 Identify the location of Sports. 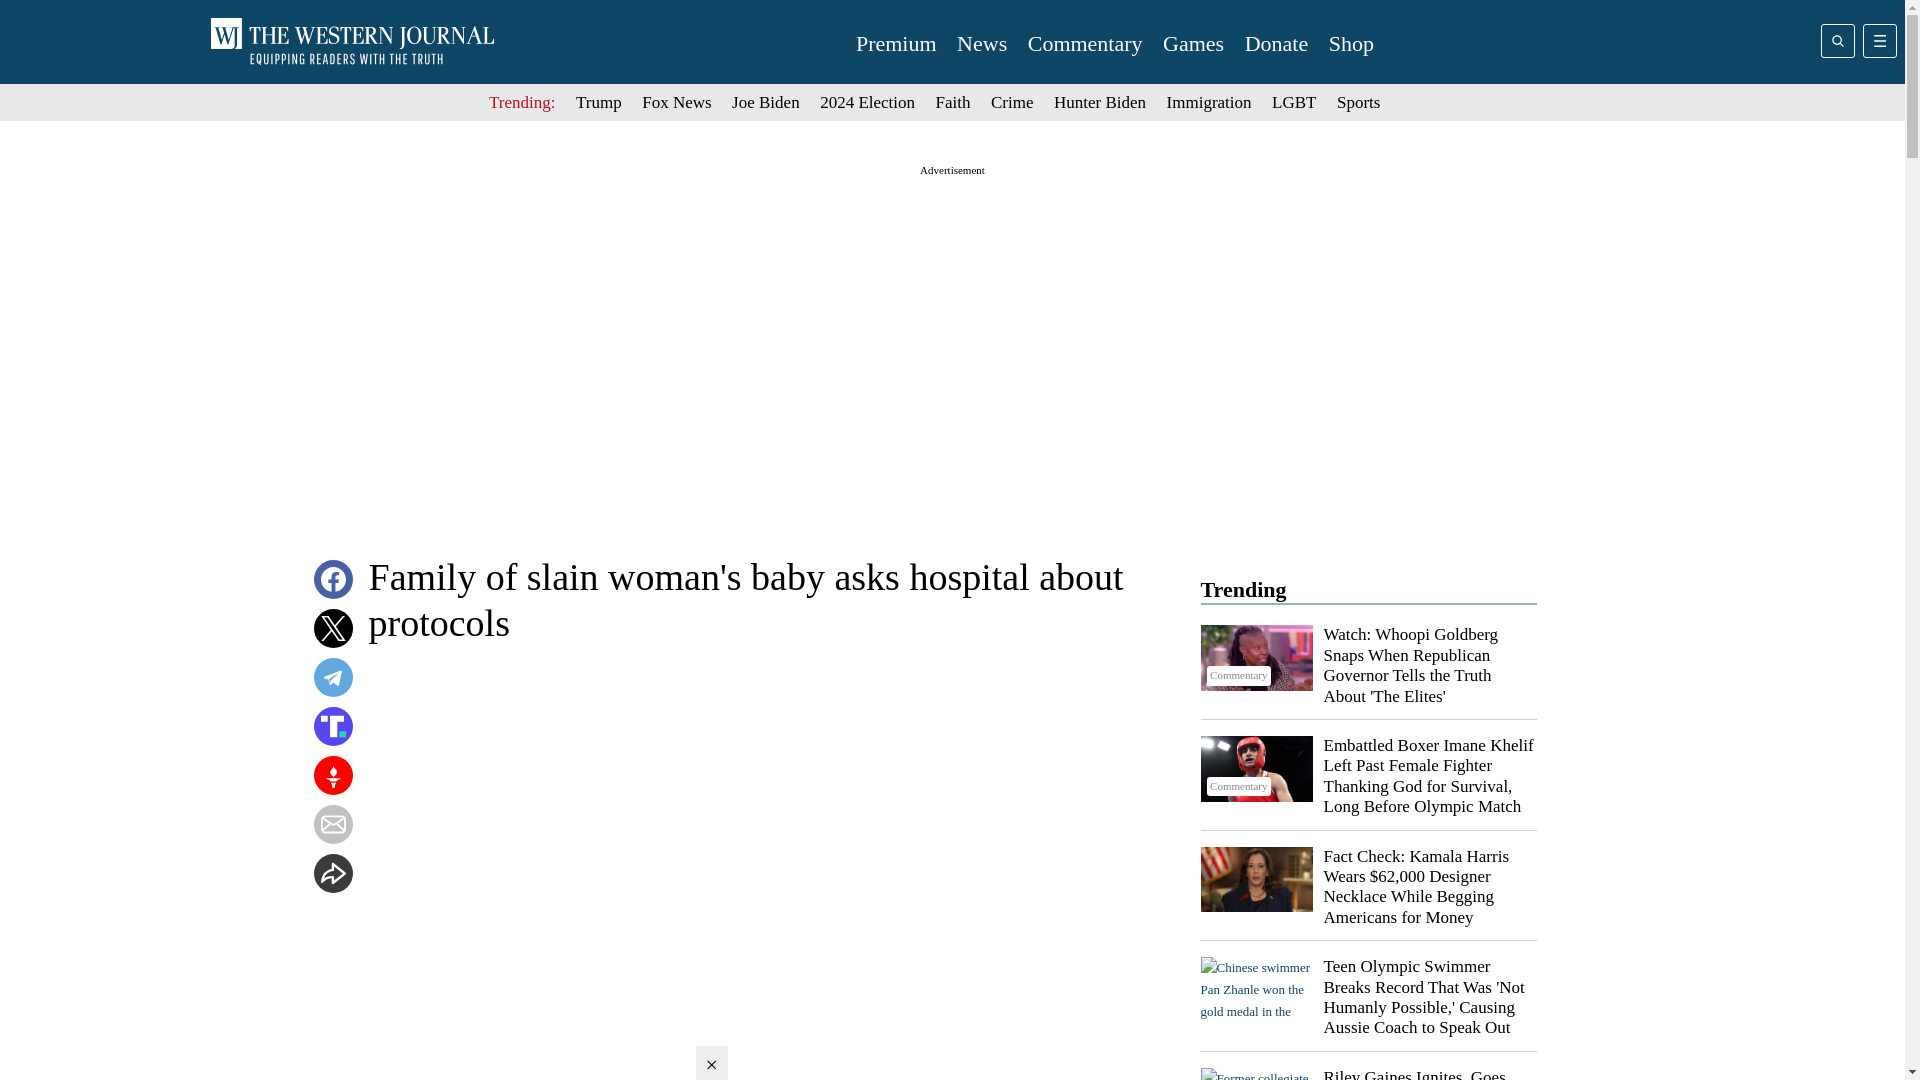
(1358, 102).